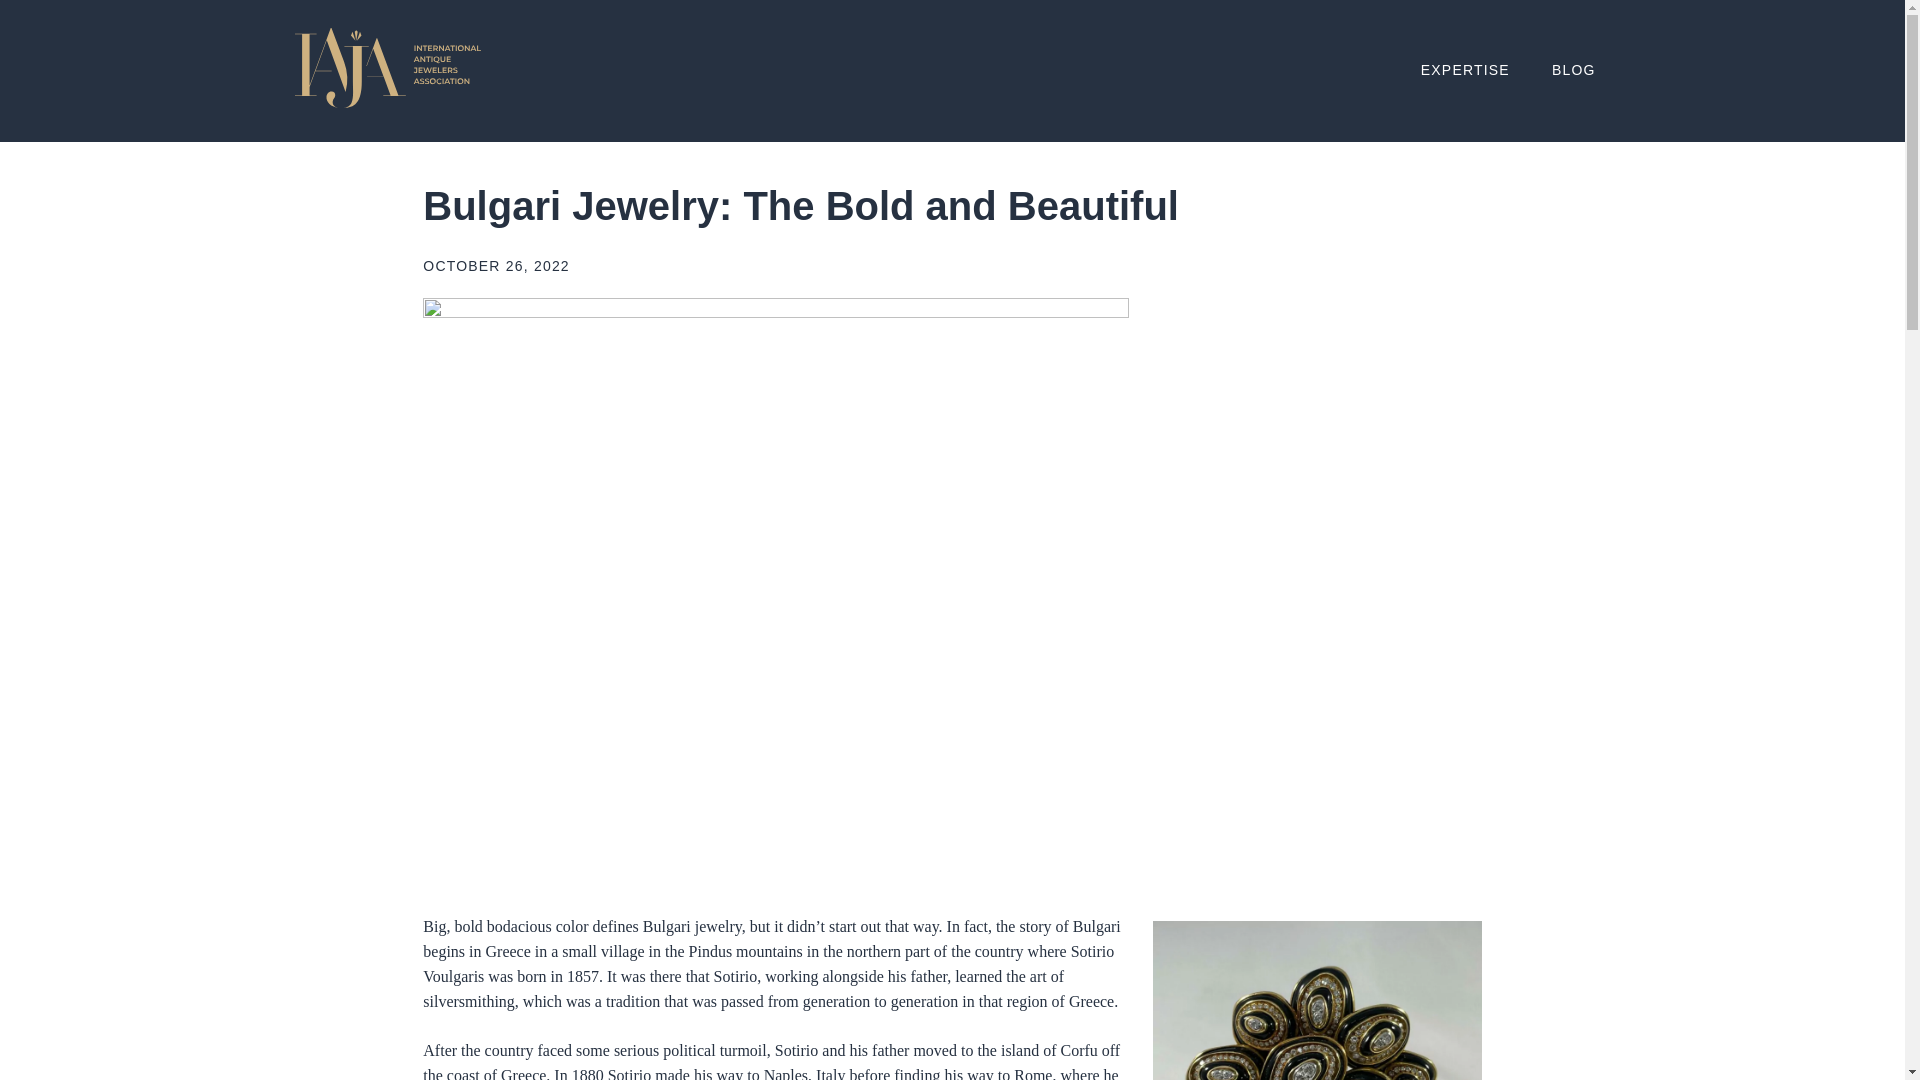  Describe the element at coordinates (496, 266) in the screenshot. I see `OCTOBER 26, 2022` at that location.